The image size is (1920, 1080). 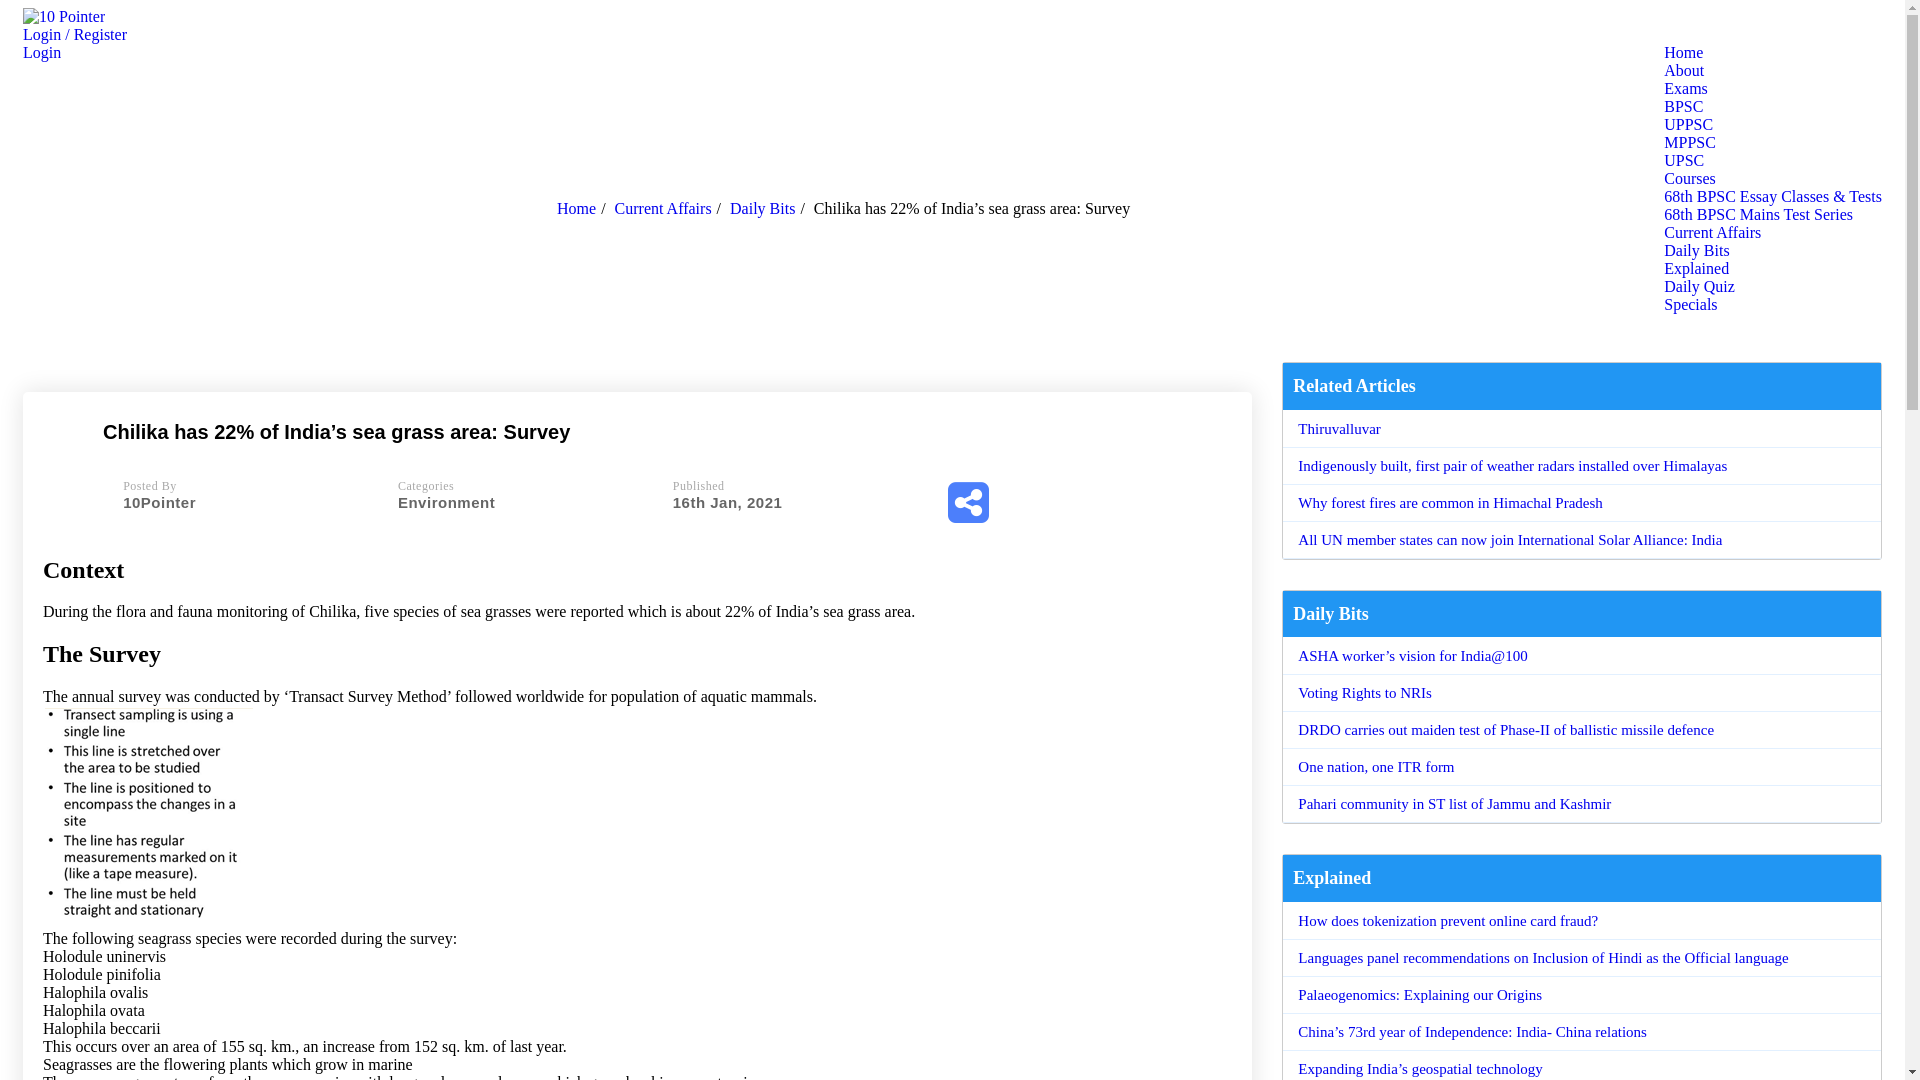 What do you see at coordinates (1684, 160) in the screenshot?
I see `UPSC` at bounding box center [1684, 160].